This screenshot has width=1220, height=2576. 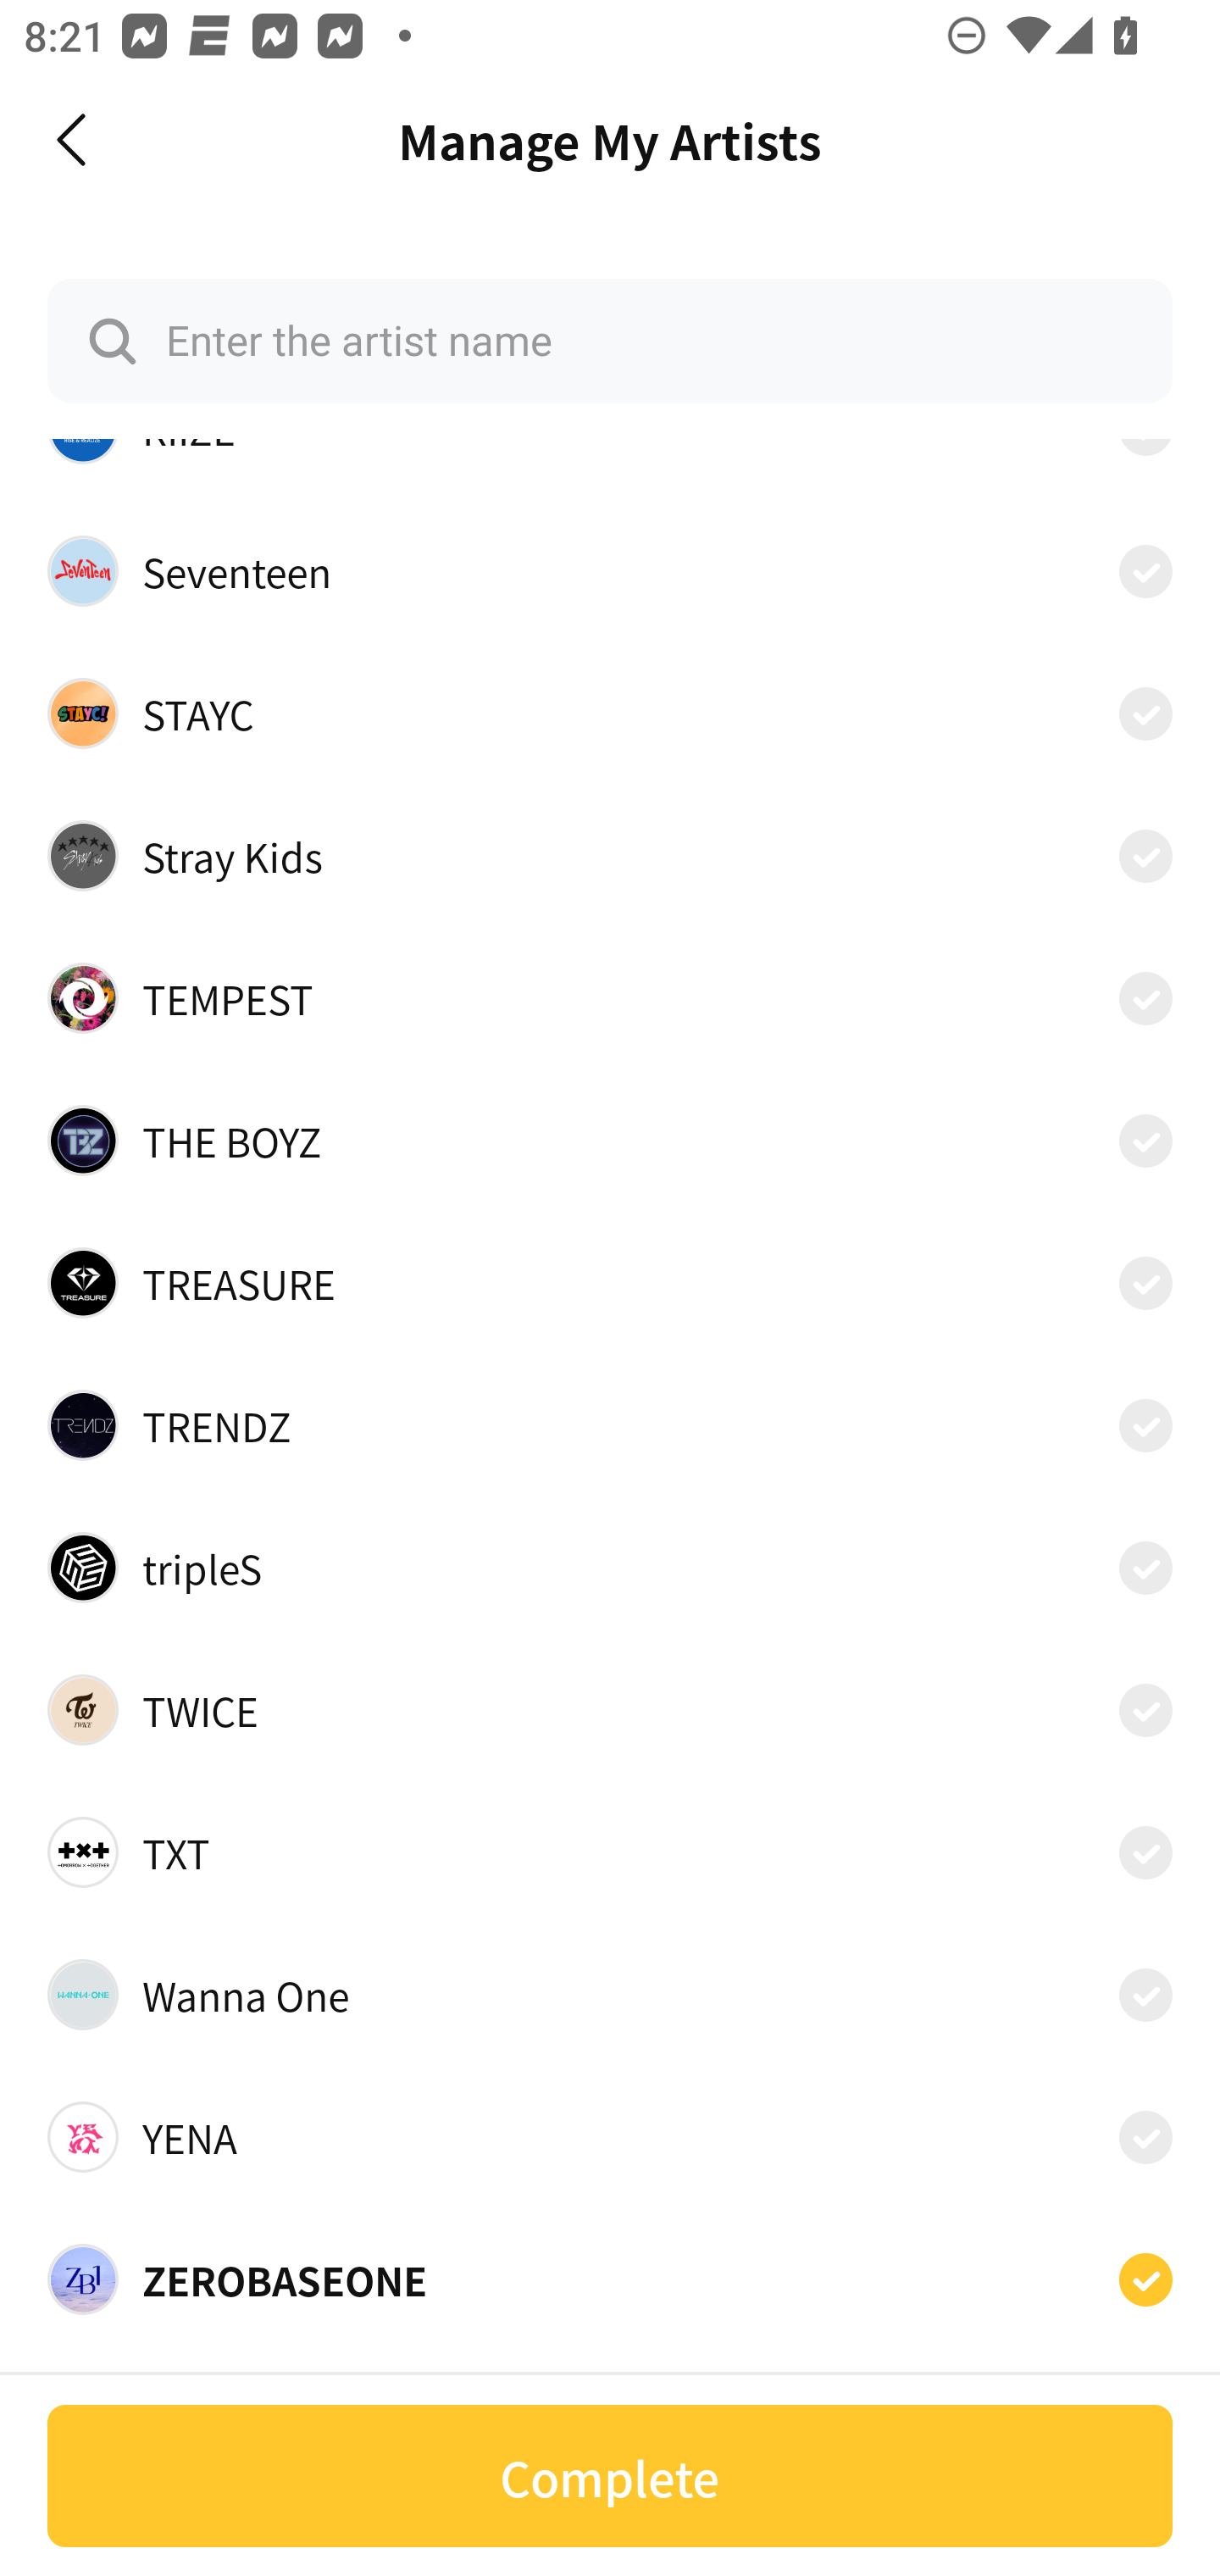 What do you see at coordinates (610, 1710) in the screenshot?
I see `TWICE` at bounding box center [610, 1710].